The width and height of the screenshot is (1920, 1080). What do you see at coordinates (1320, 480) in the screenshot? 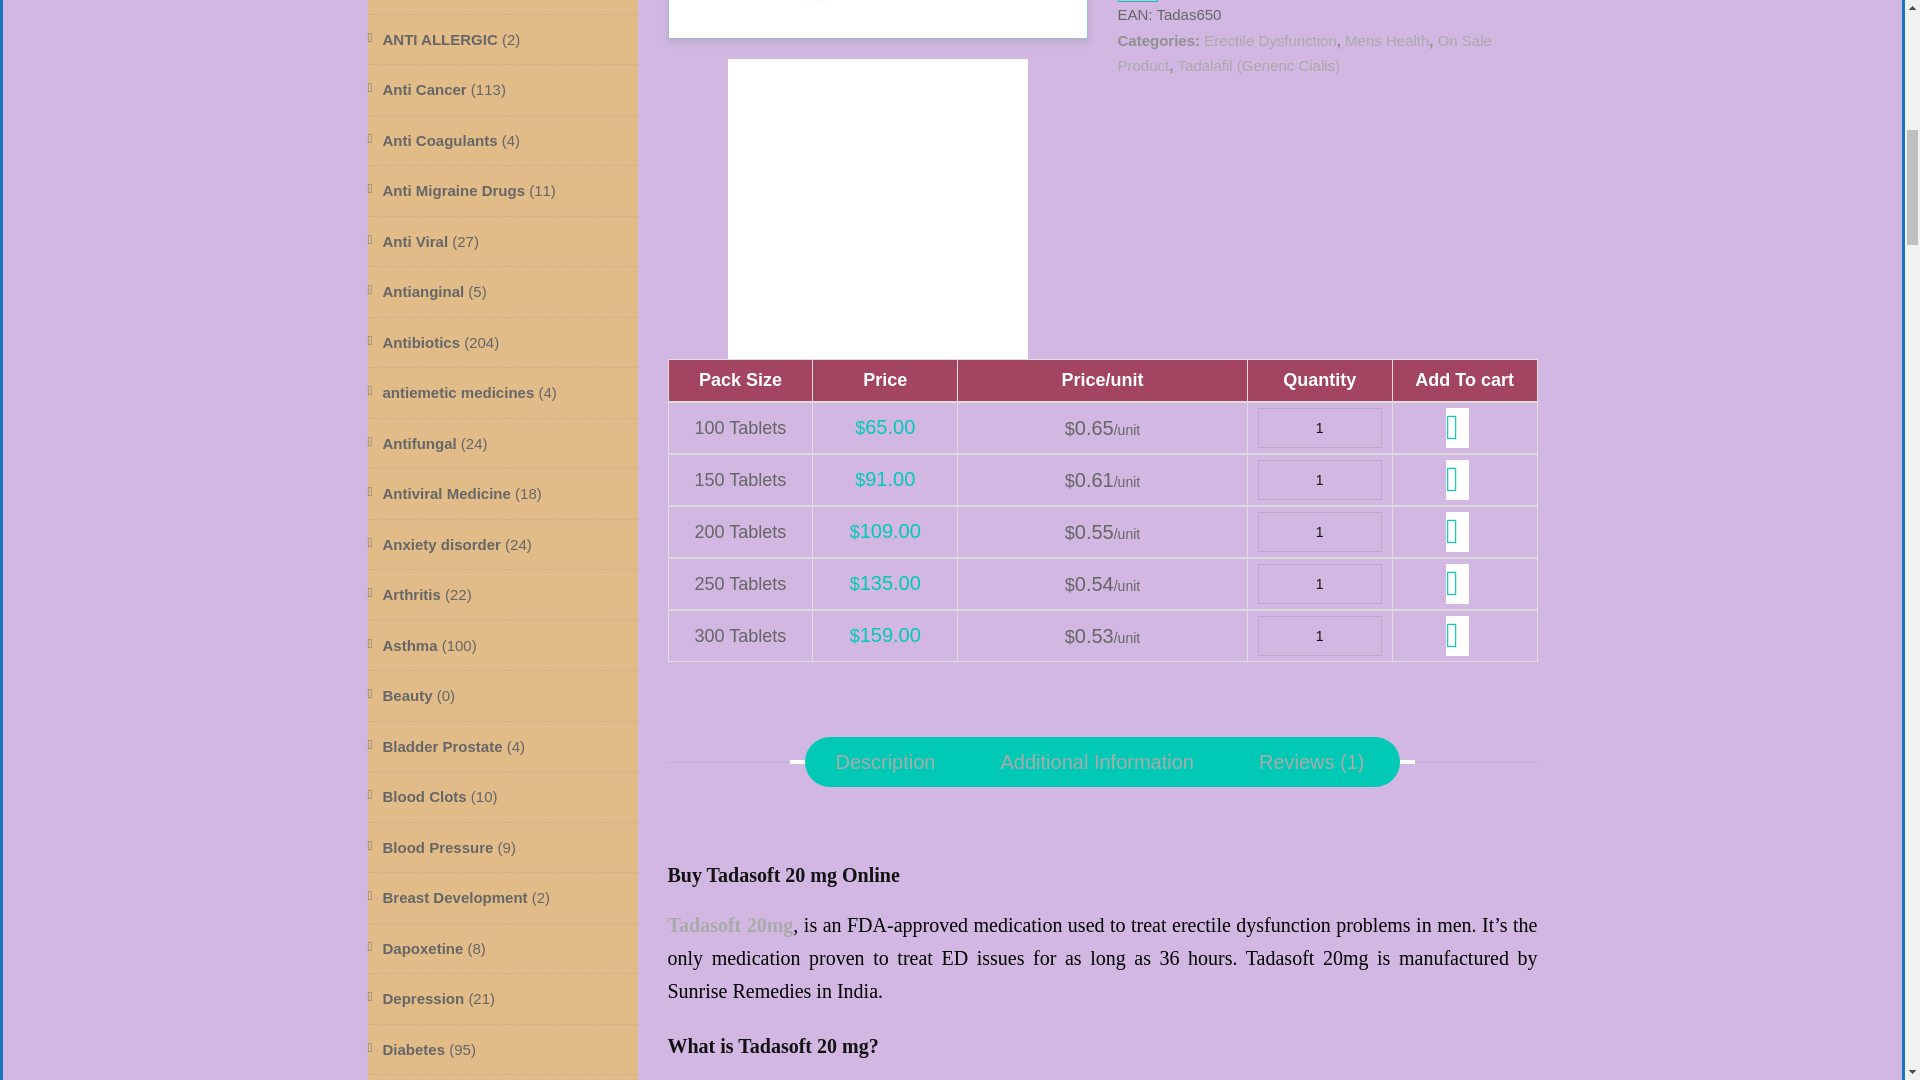
I see `1` at bounding box center [1320, 480].